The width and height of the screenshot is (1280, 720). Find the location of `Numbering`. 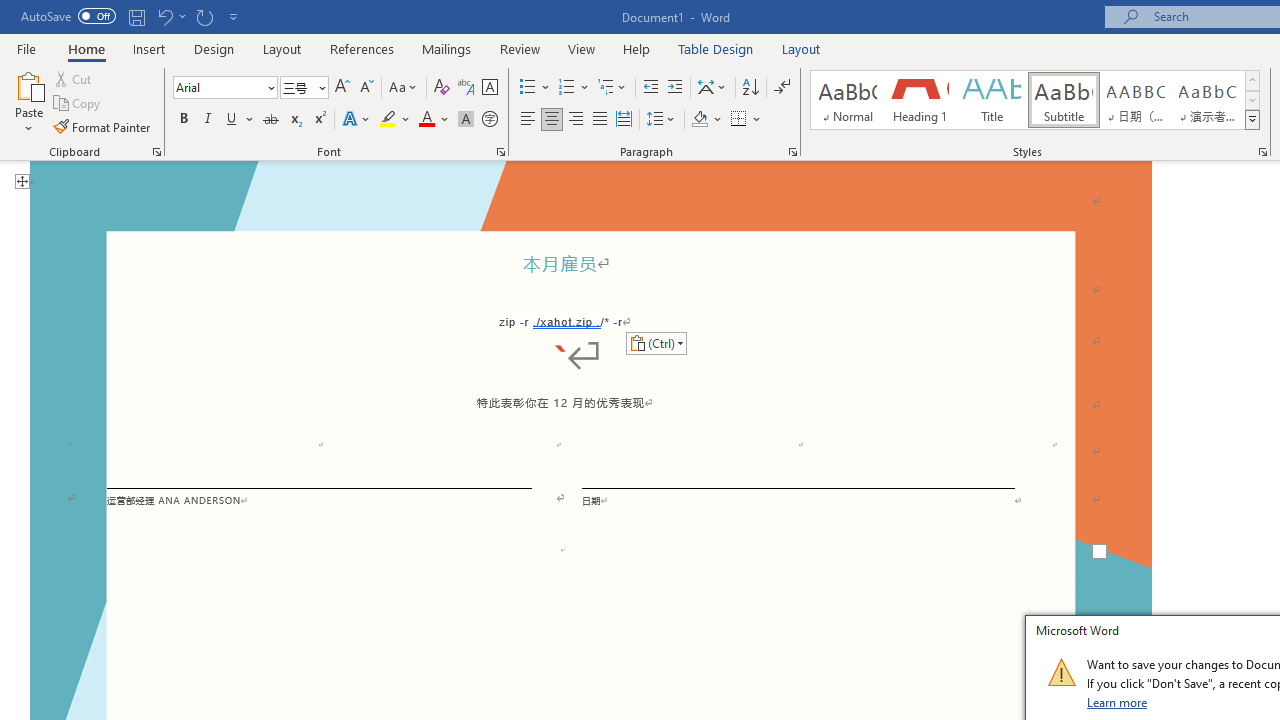

Numbering is located at coordinates (574, 88).